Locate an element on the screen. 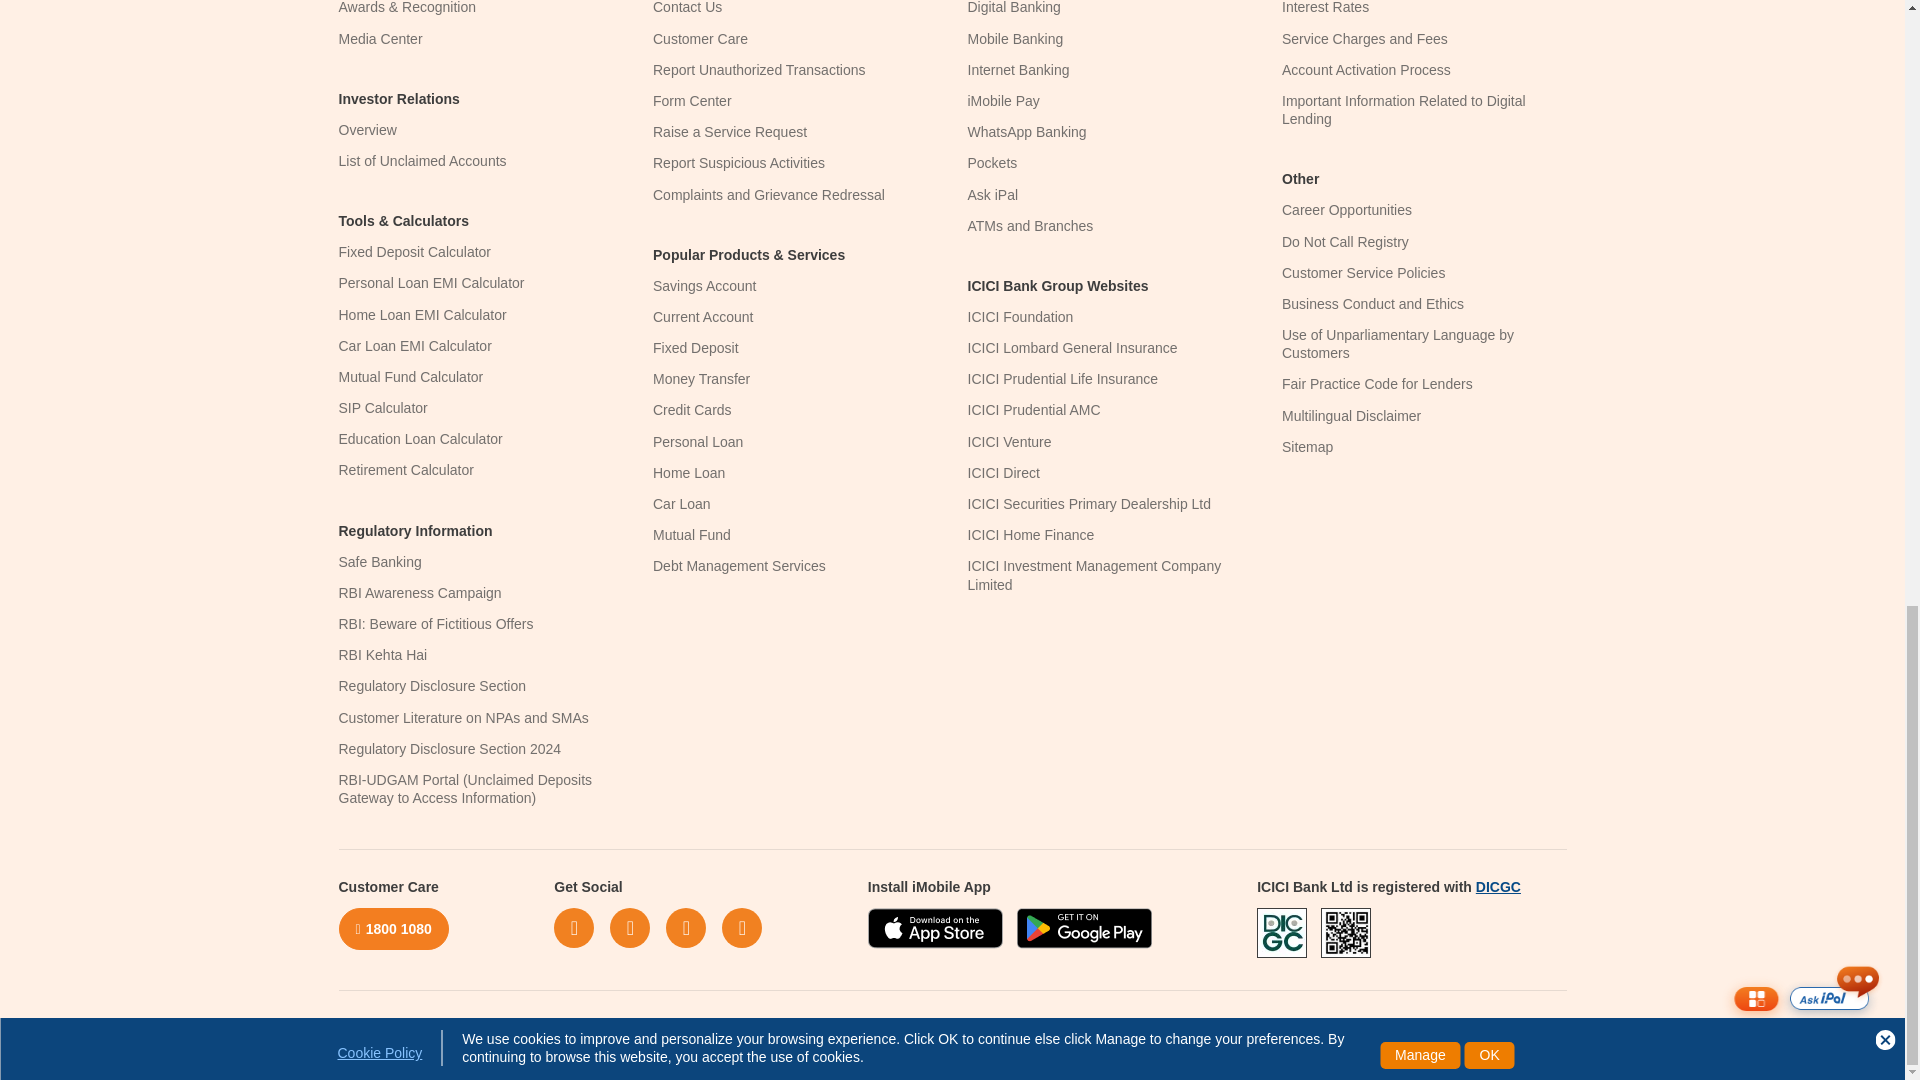 This screenshot has height=1080, width=1920. Car Loan EMI Calculator is located at coordinates (414, 346).